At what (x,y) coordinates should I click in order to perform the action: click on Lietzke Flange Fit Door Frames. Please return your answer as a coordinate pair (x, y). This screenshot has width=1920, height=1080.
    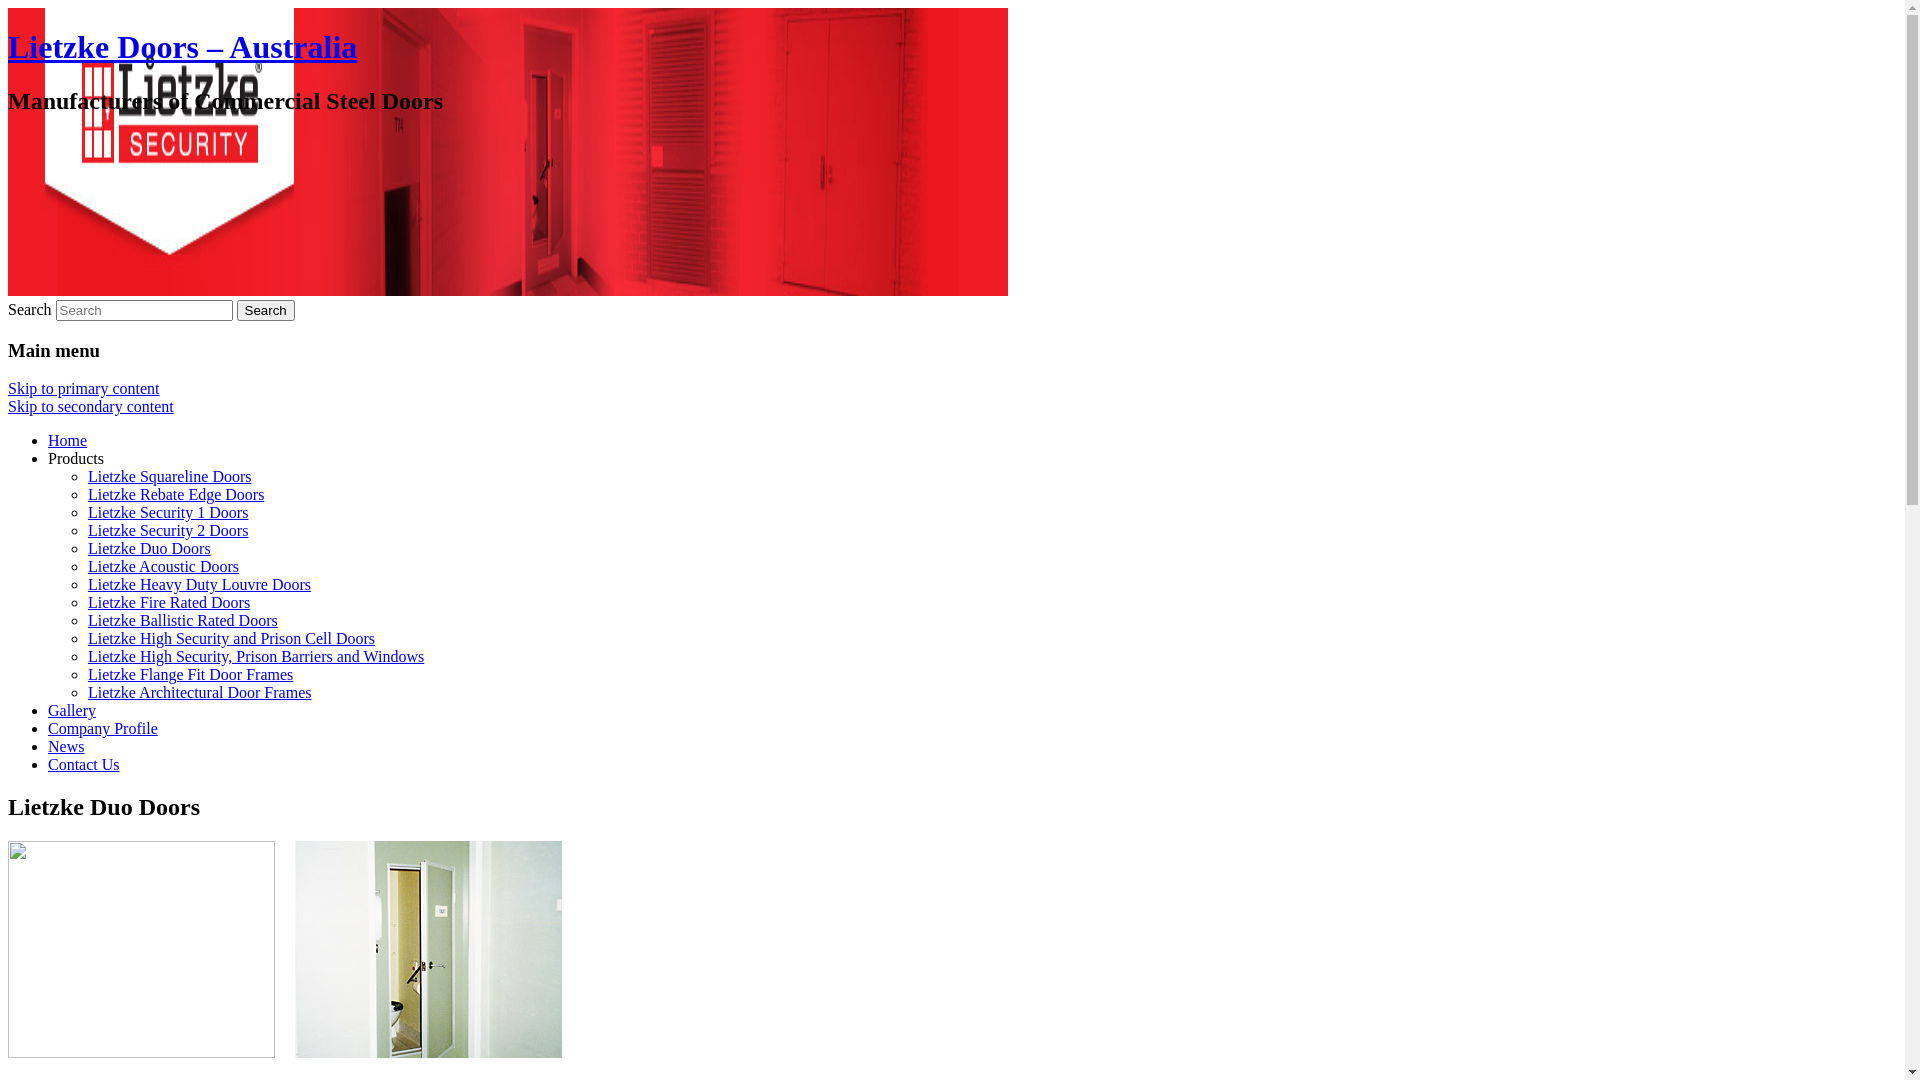
    Looking at the image, I should click on (190, 674).